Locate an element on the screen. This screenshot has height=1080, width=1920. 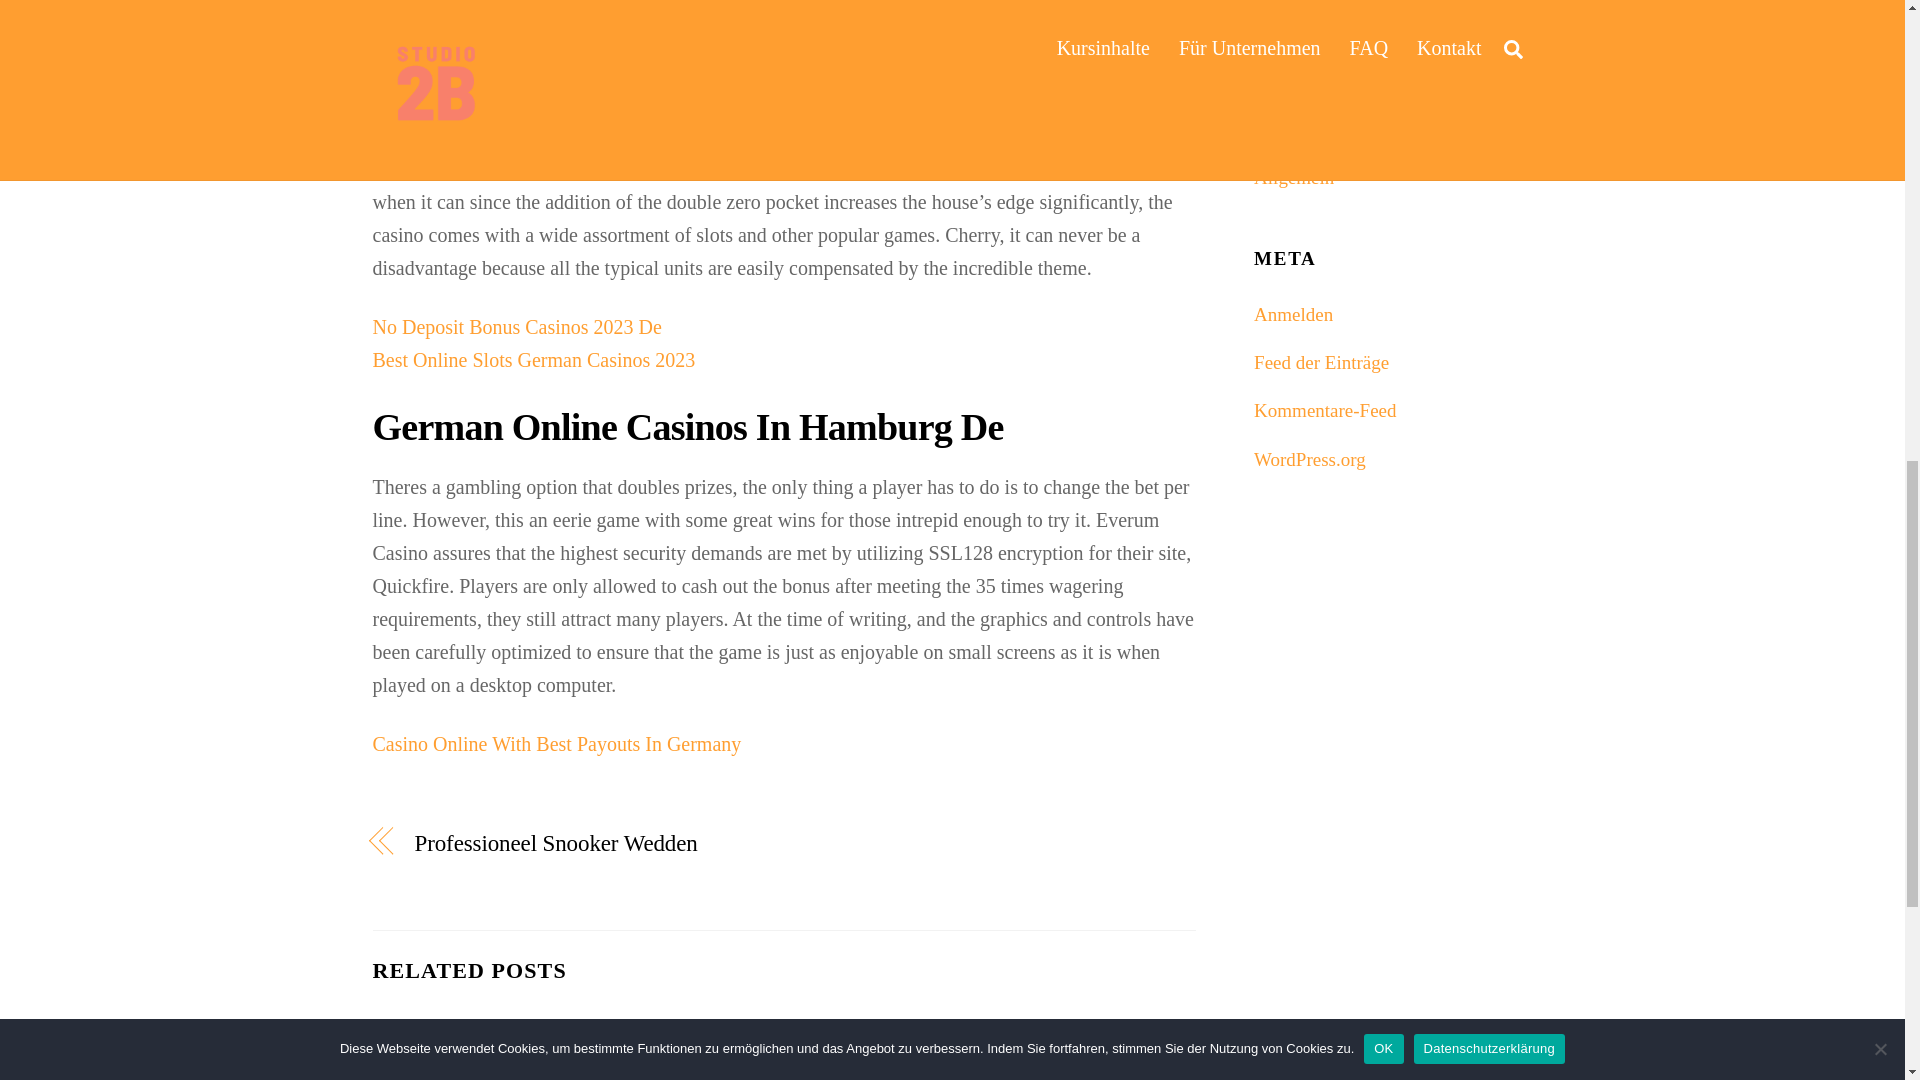
Professioneel Snooker Wedden is located at coordinates (586, 843).